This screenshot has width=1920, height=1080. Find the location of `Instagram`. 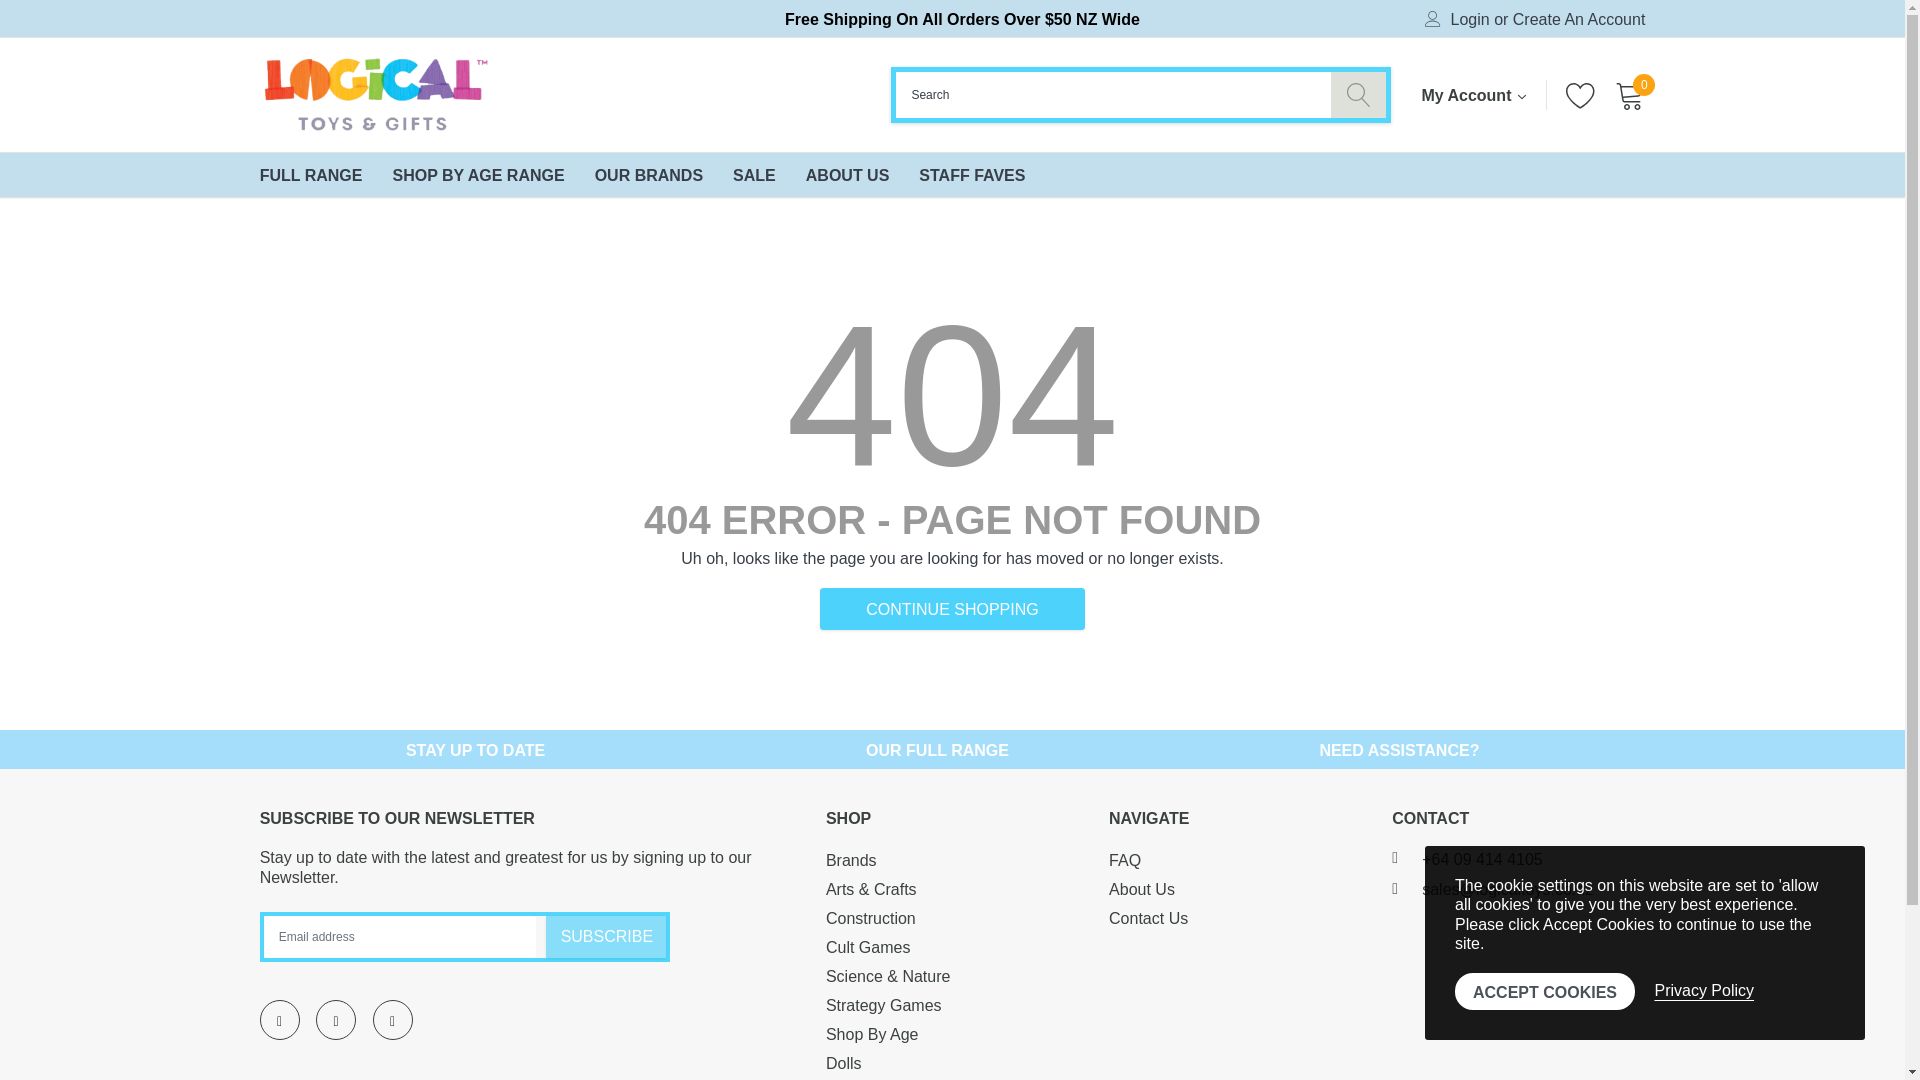

Instagram is located at coordinates (392, 1020).